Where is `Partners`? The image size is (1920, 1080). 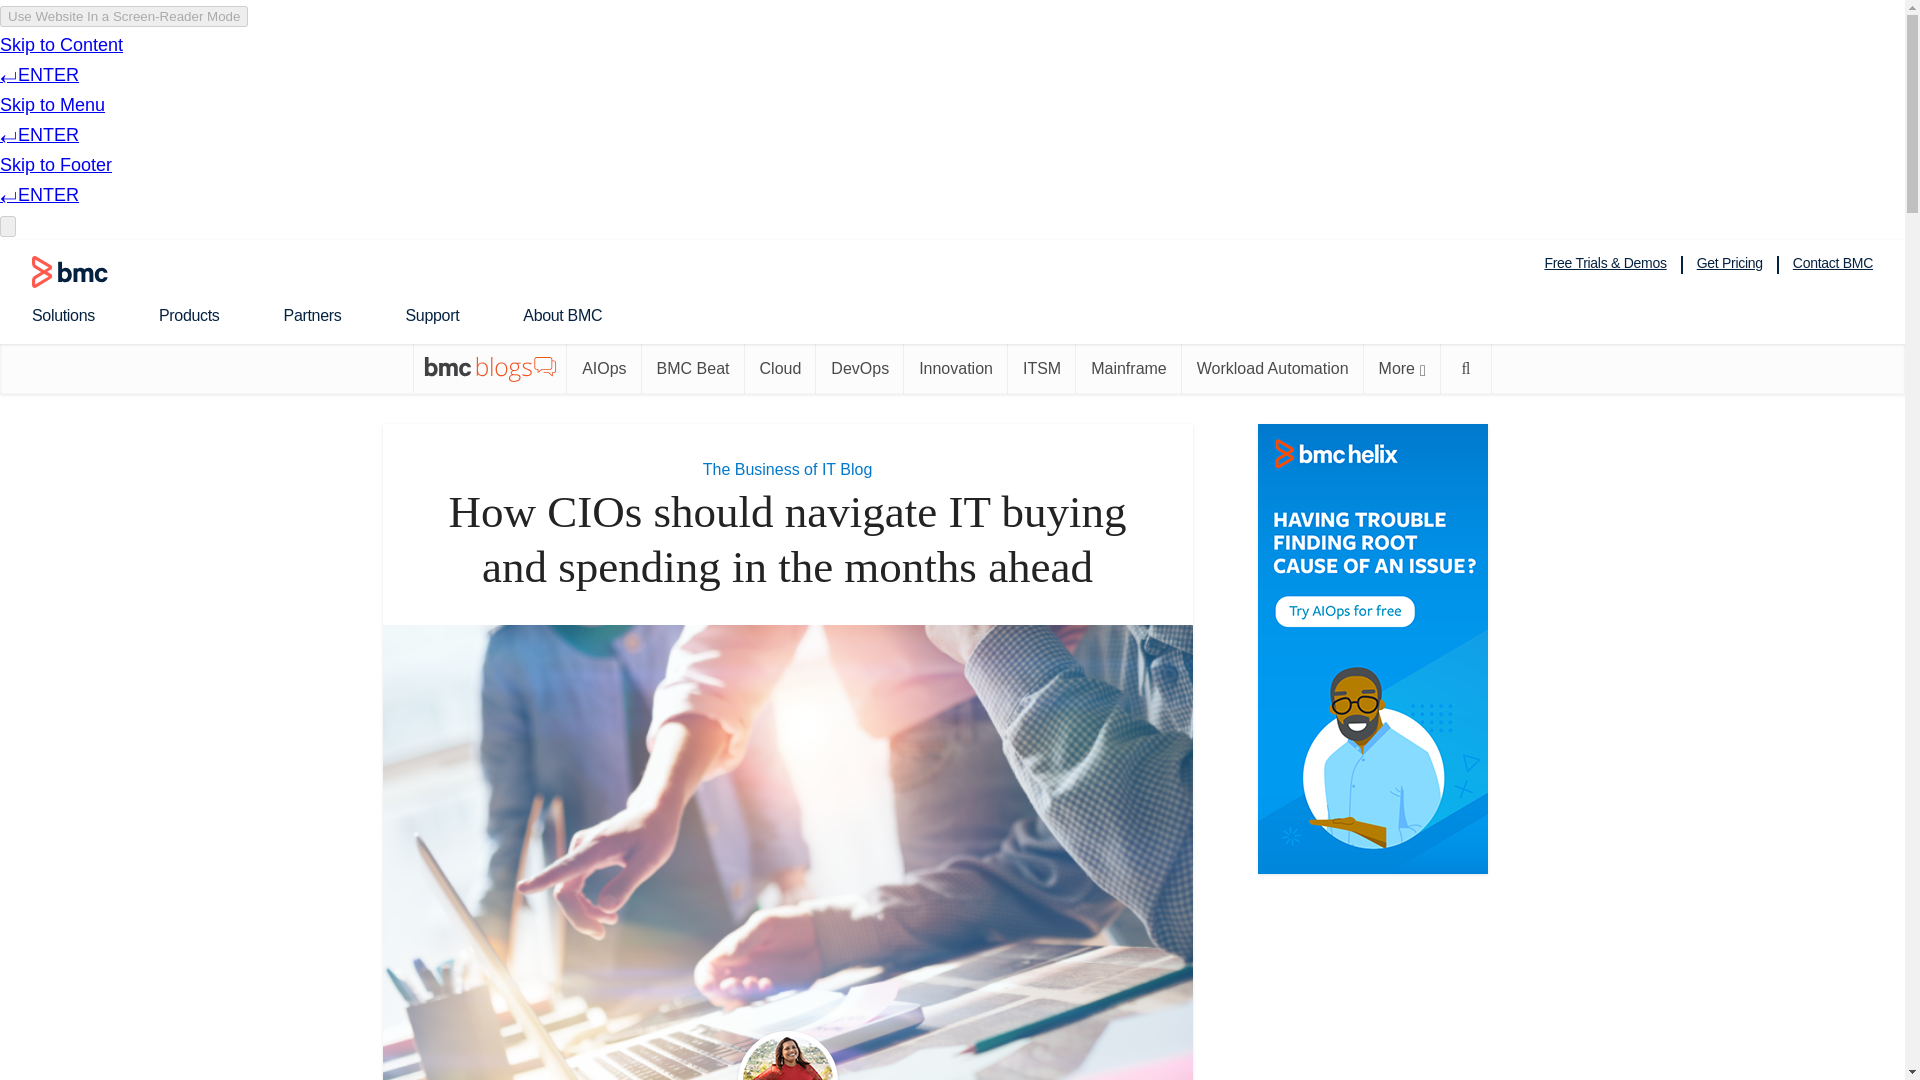
Partners is located at coordinates (325, 315).